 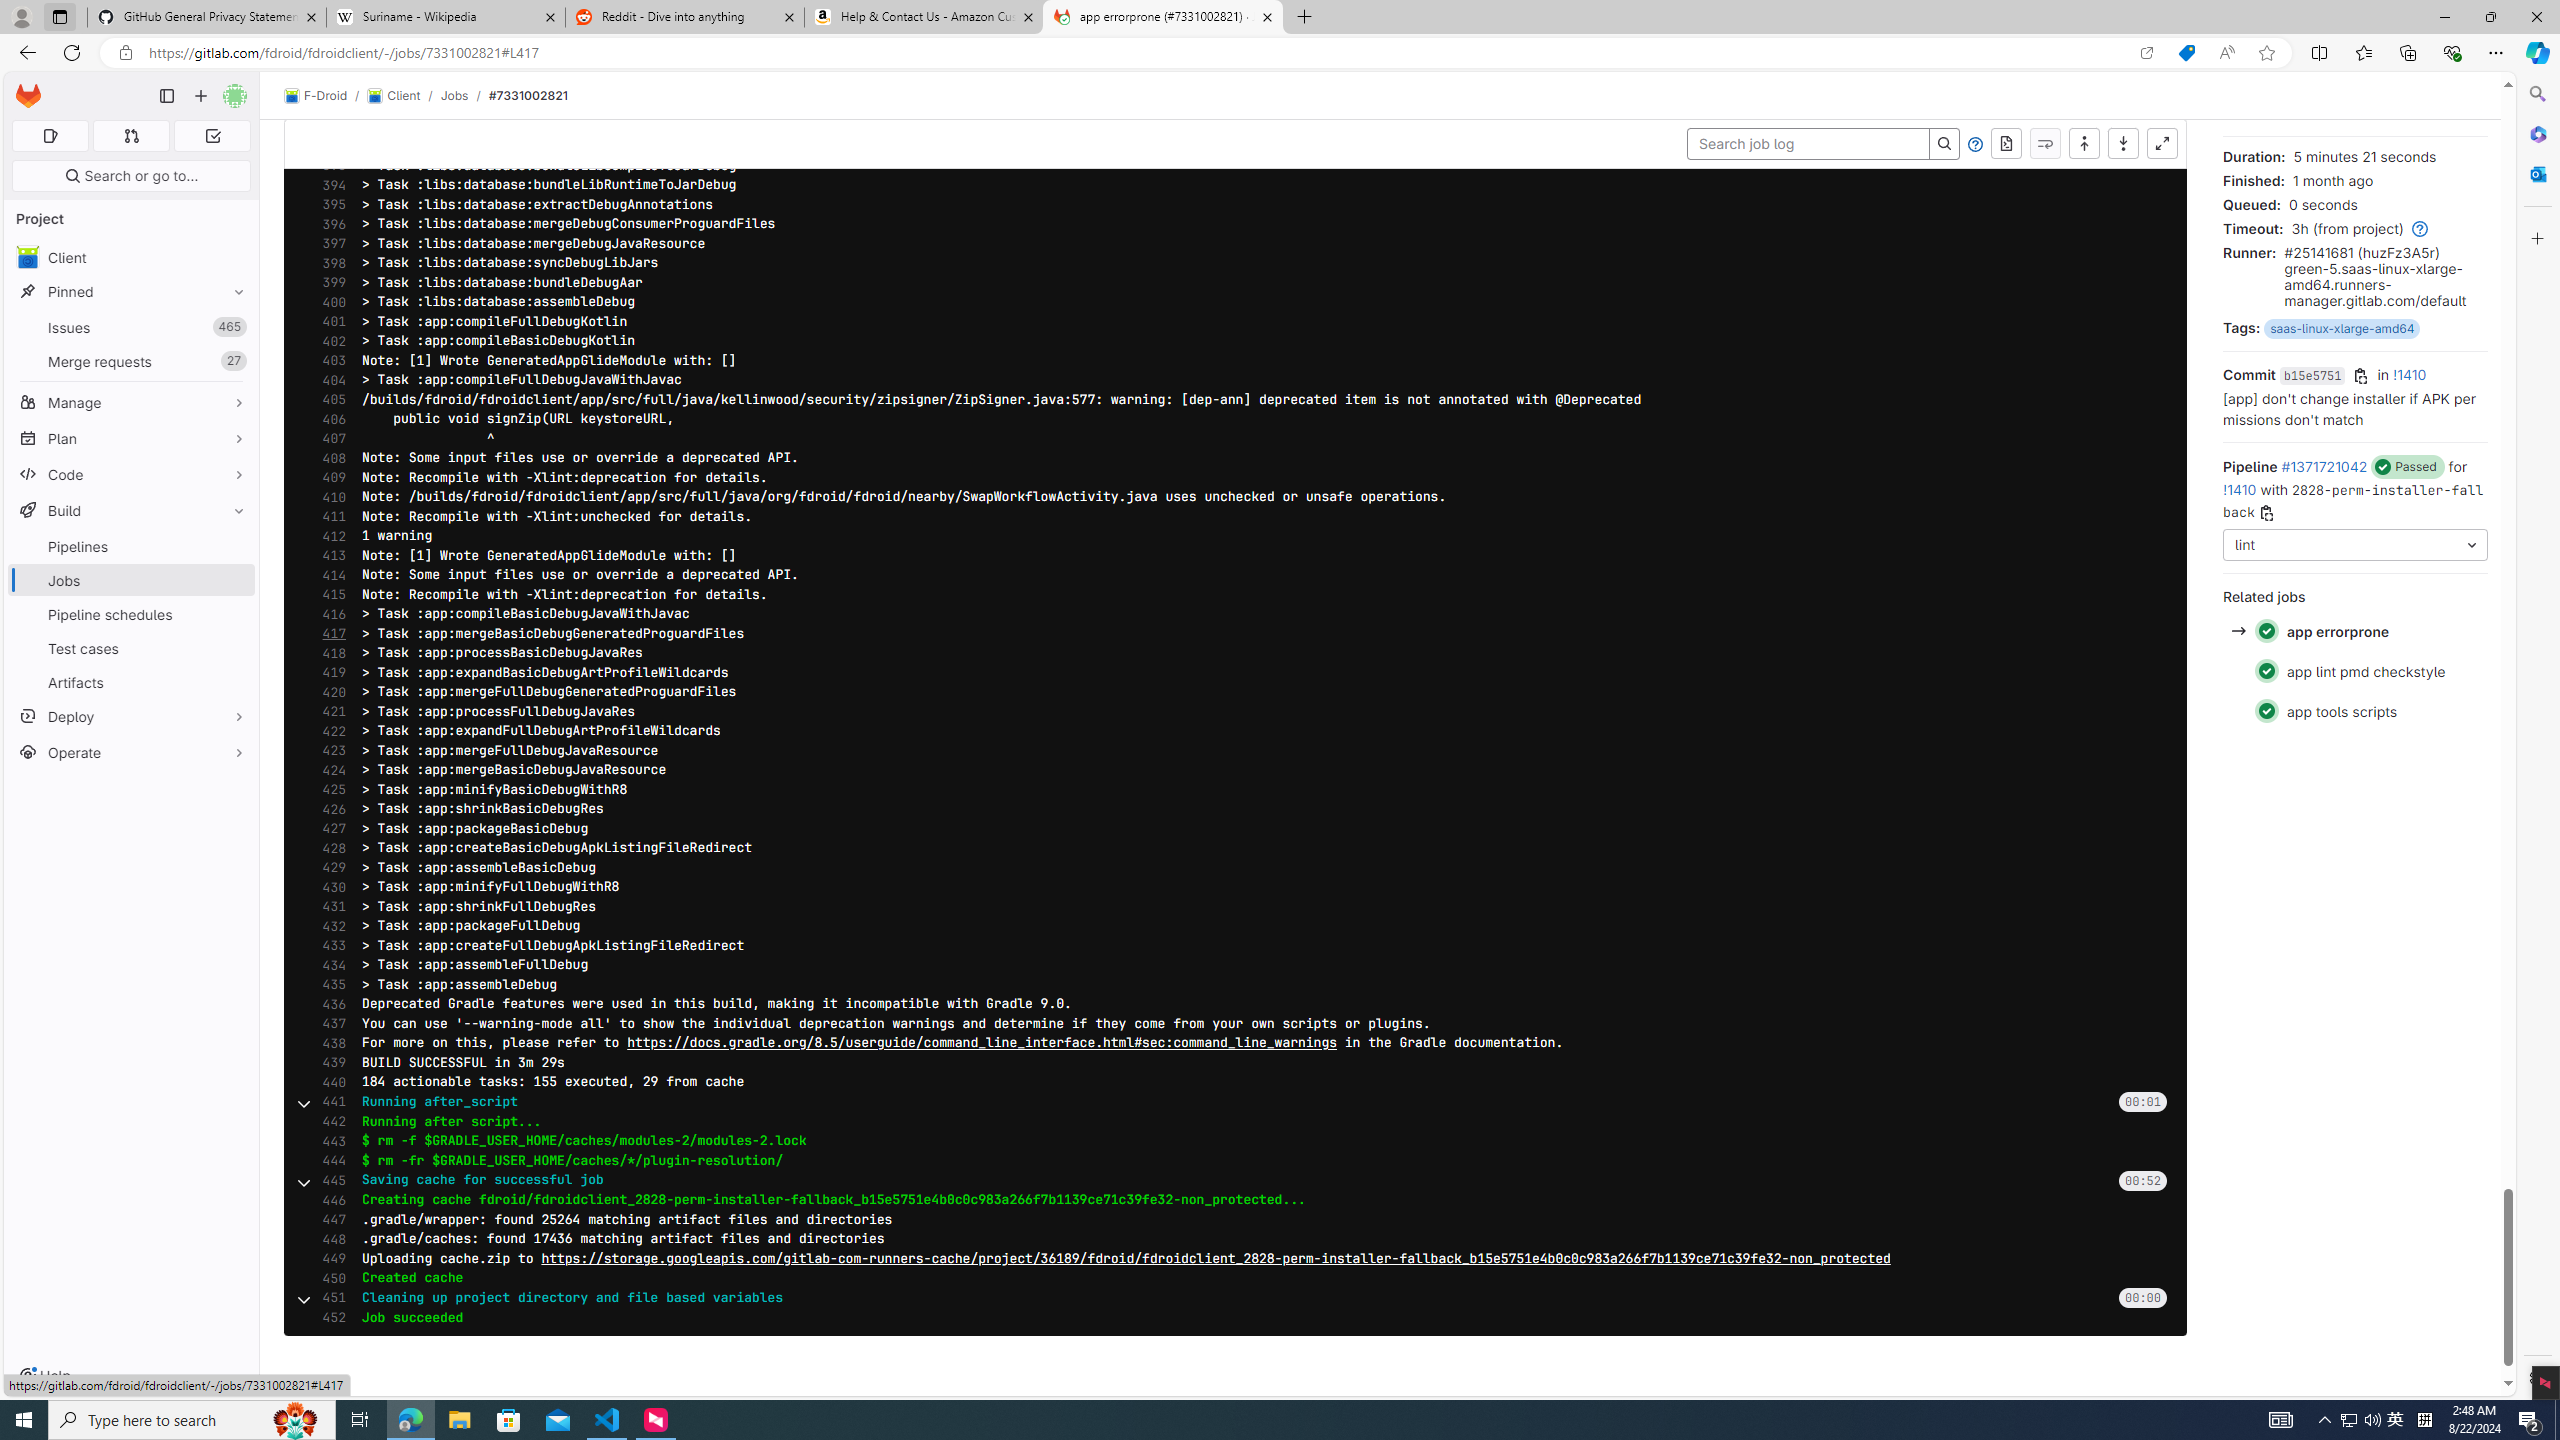 I want to click on 425, so click(x=328, y=790).